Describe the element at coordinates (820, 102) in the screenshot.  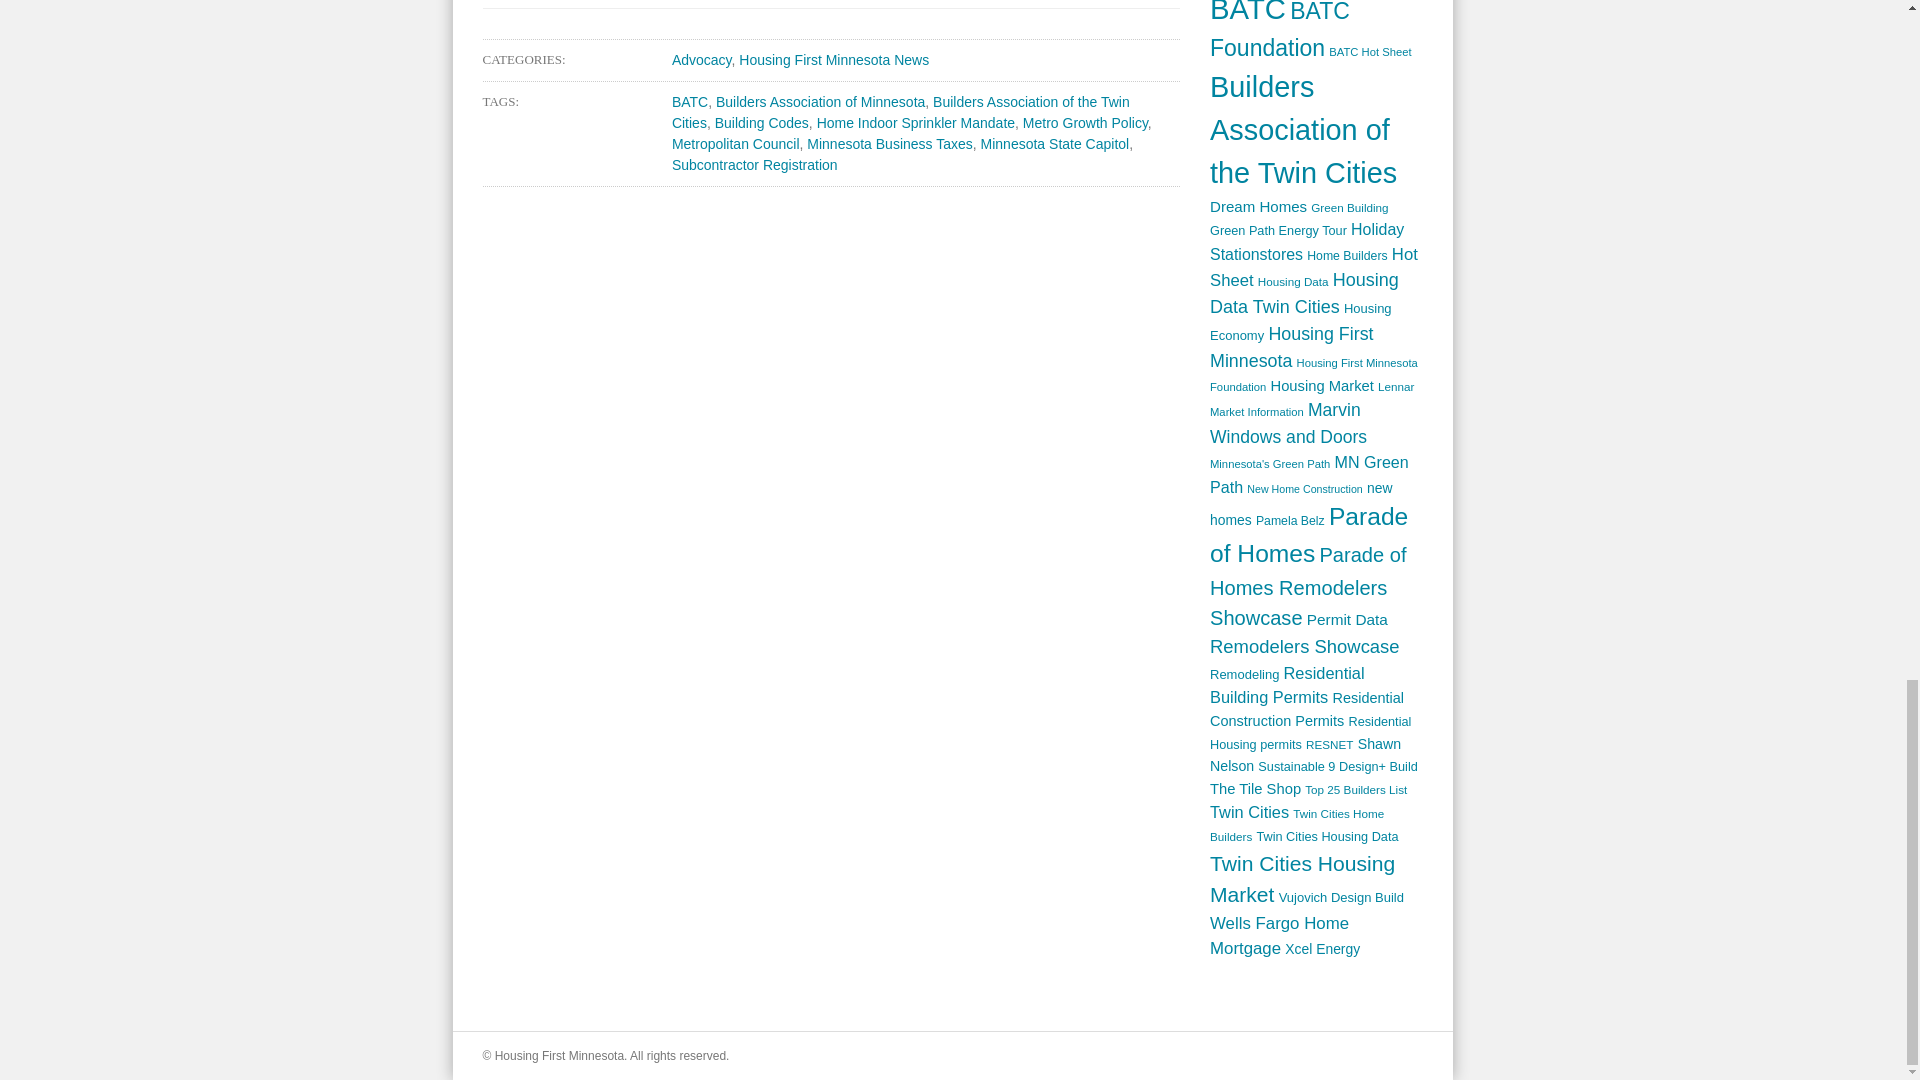
I see `Builders Association of Minnesota` at that location.